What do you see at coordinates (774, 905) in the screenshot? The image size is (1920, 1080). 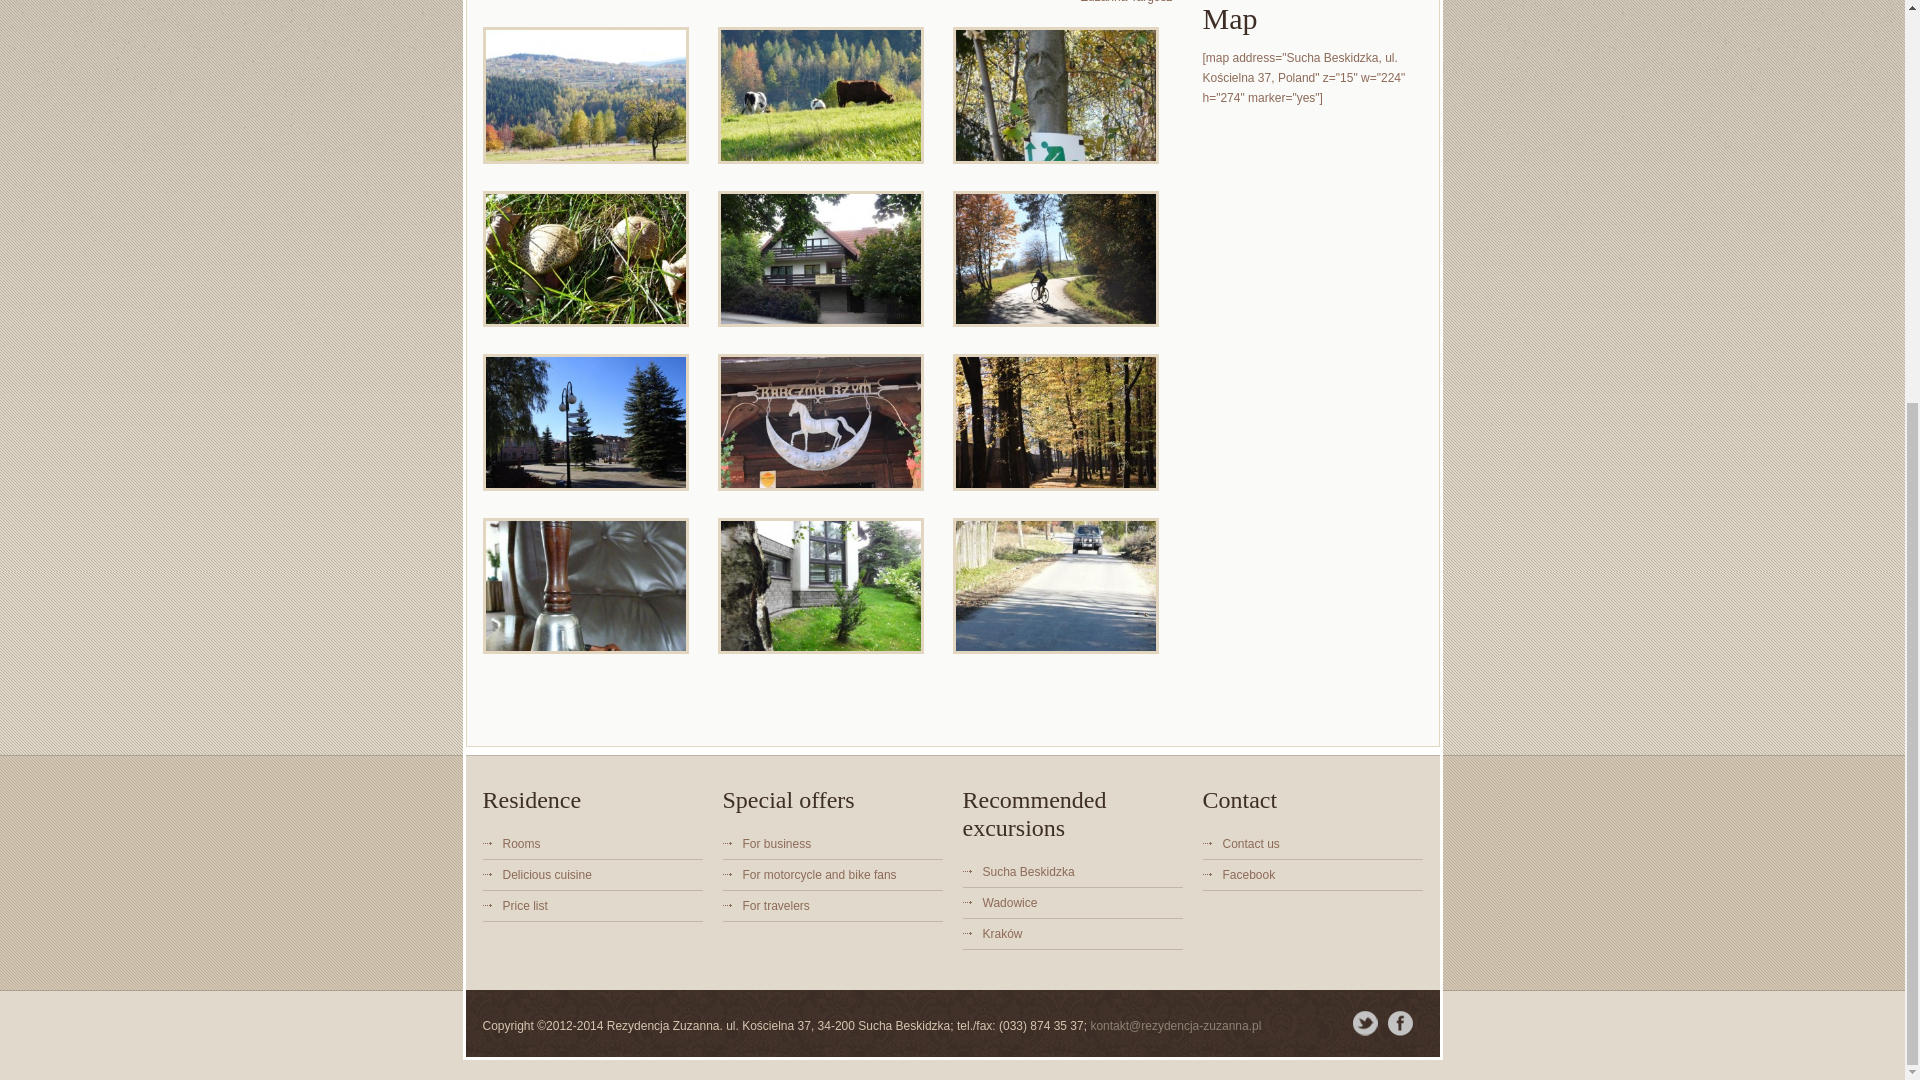 I see `For travelers` at bounding box center [774, 905].